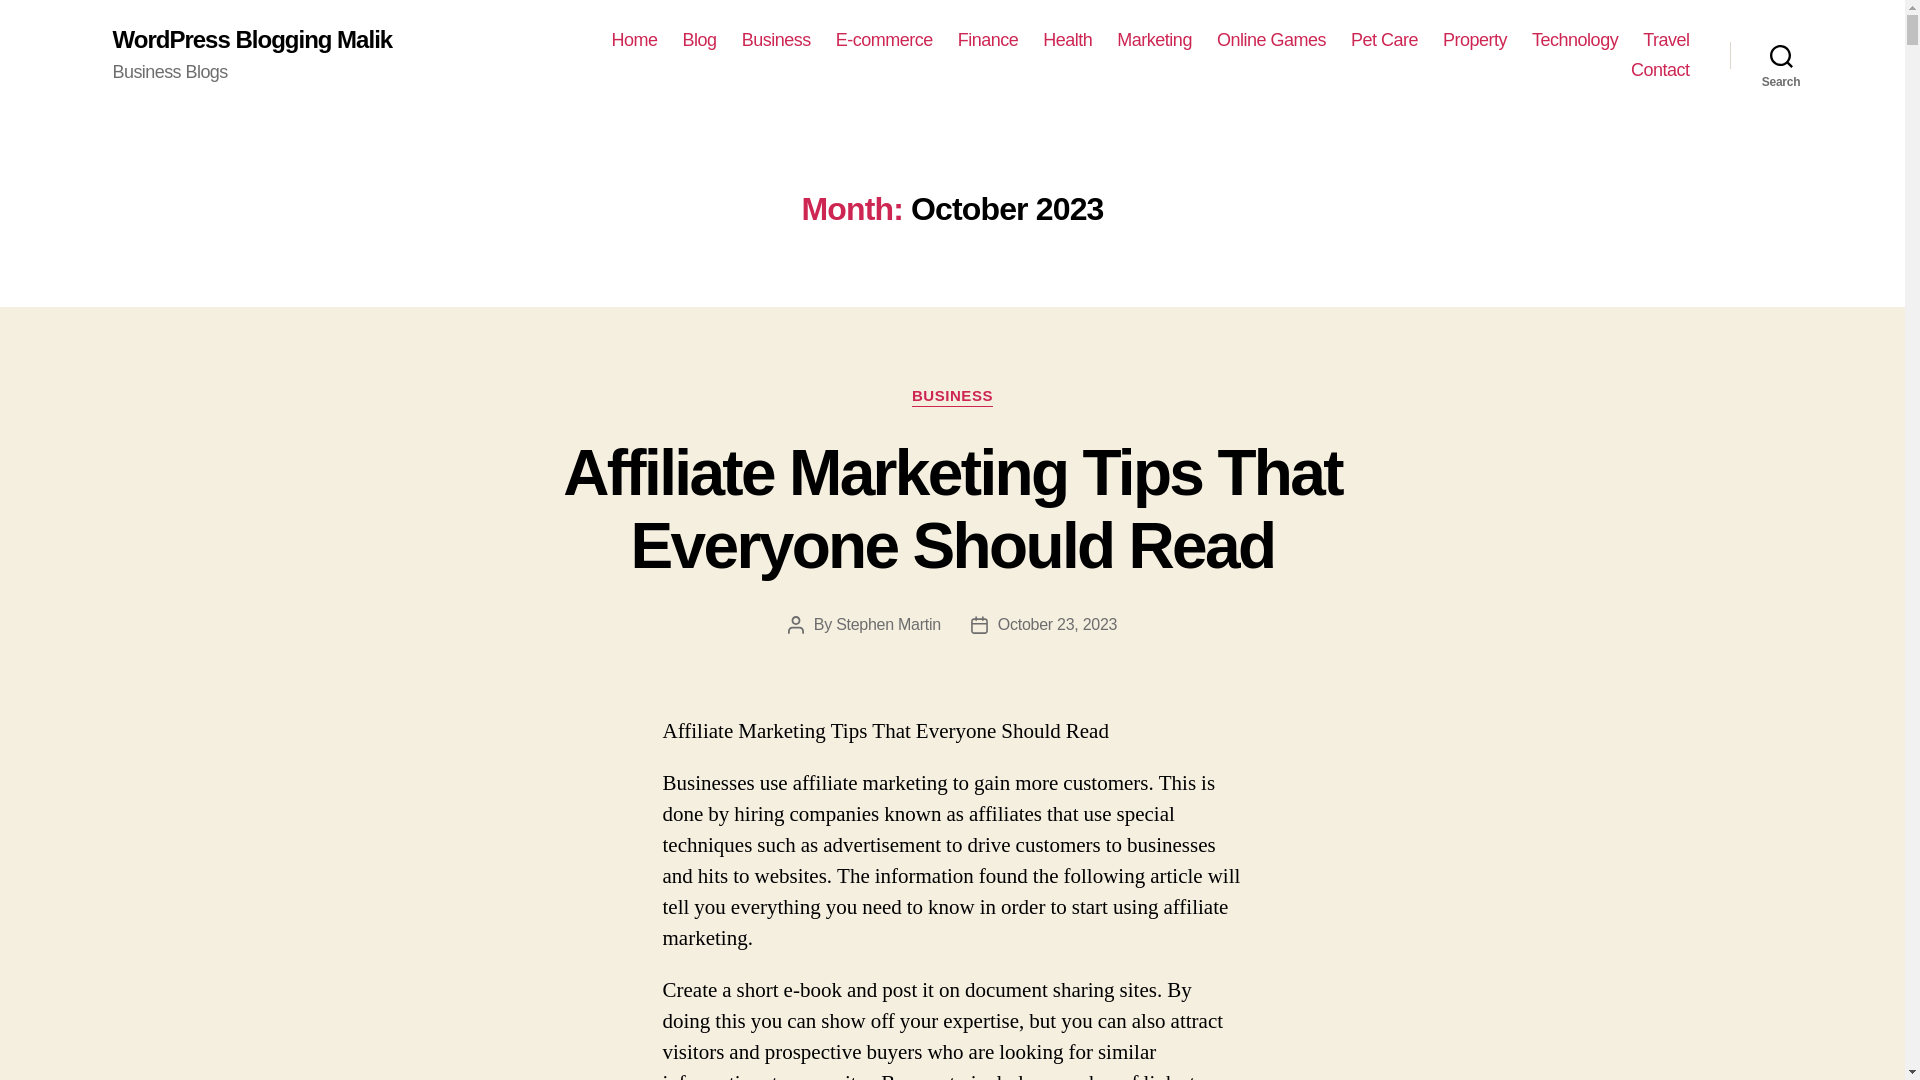  Describe the element at coordinates (1384, 40) in the screenshot. I see `Pet Care` at that location.